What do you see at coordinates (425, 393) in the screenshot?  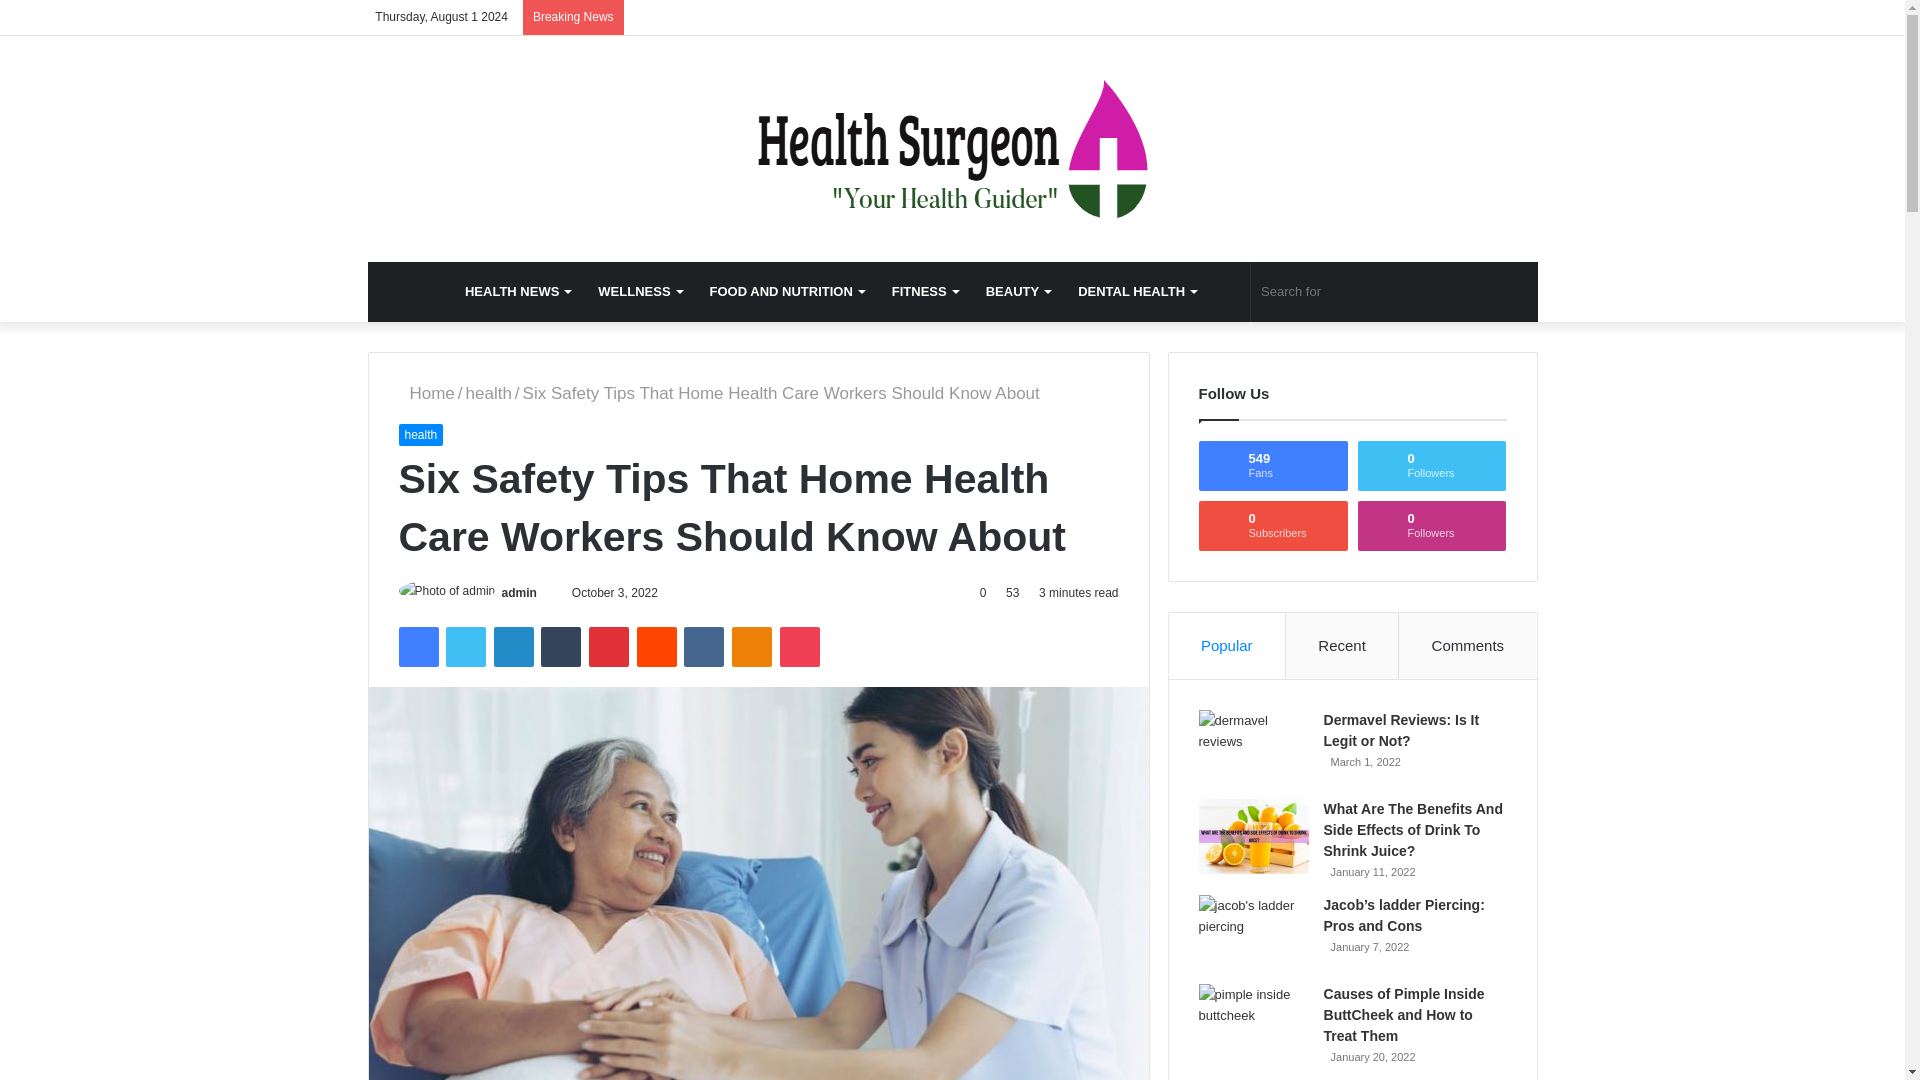 I see `Home` at bounding box center [425, 393].